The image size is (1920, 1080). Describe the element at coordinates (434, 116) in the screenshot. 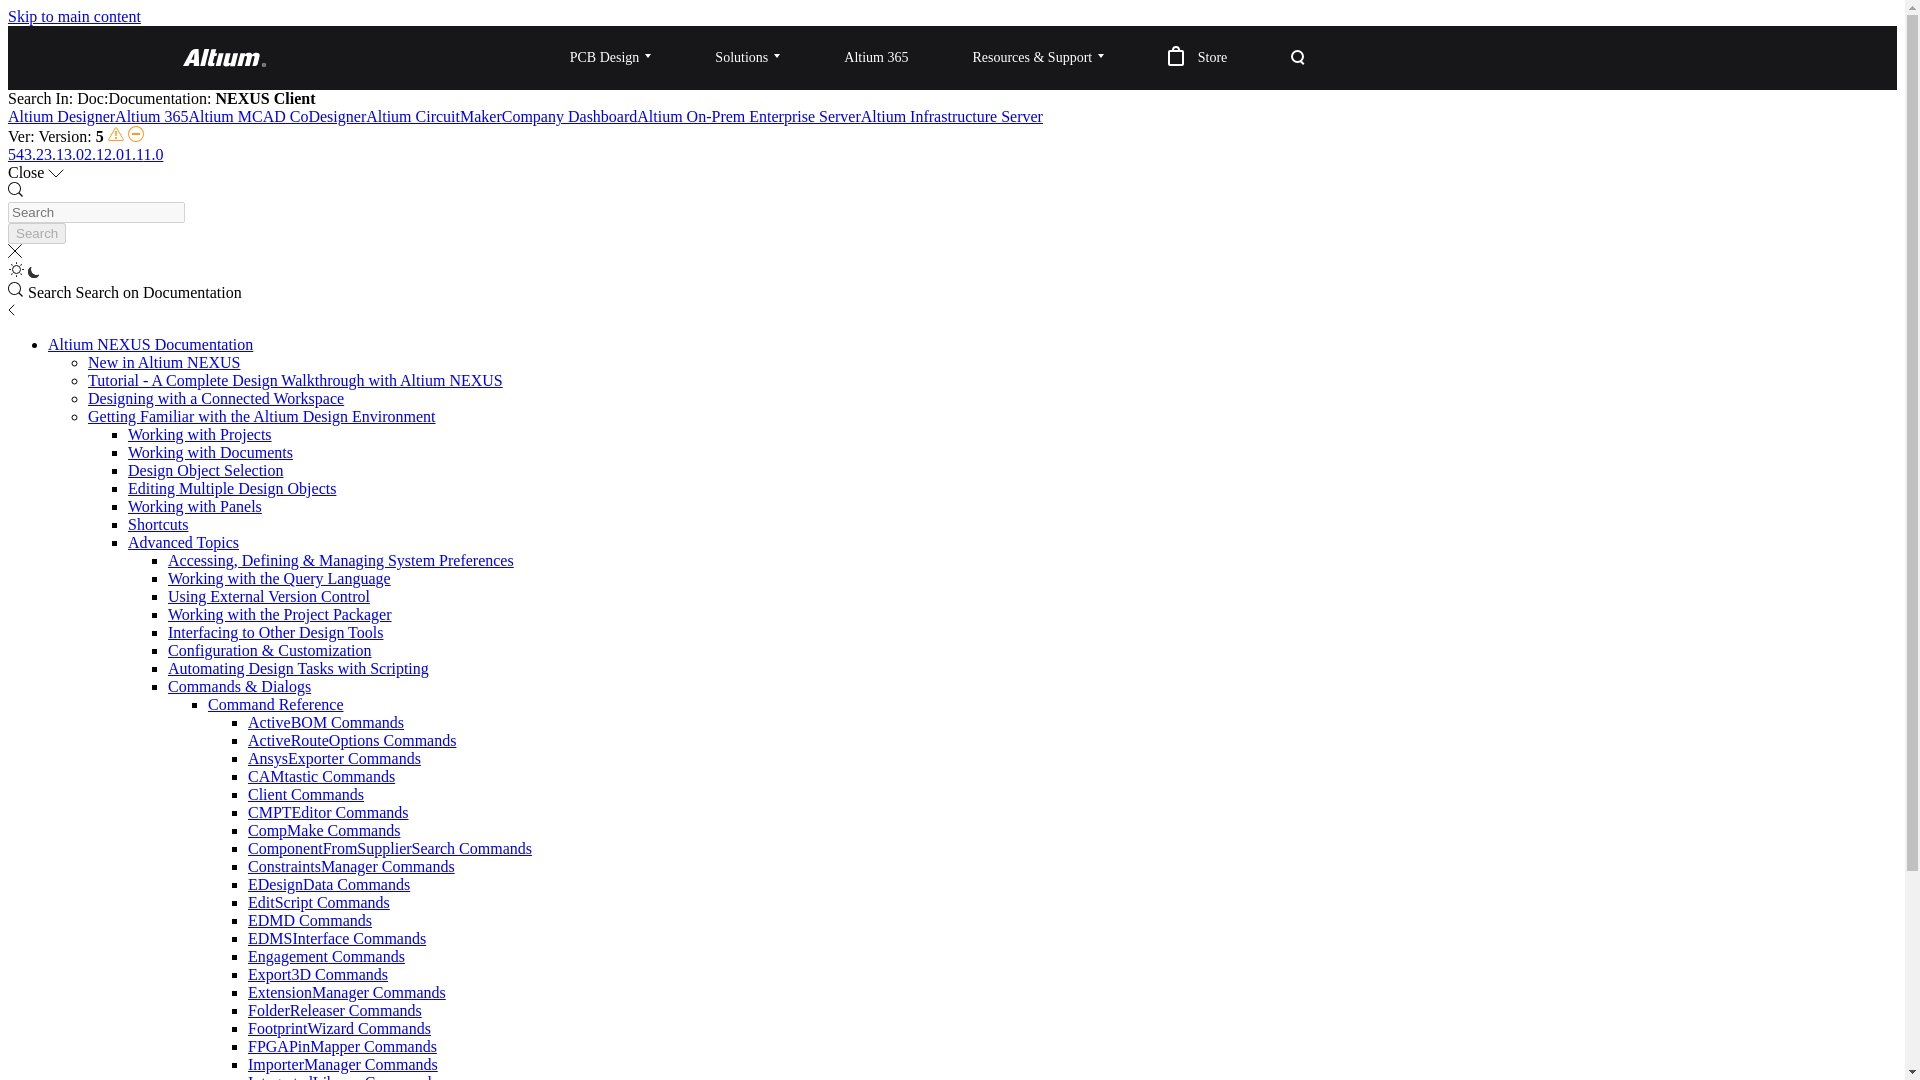

I see `Altium CircuitMaker` at that location.